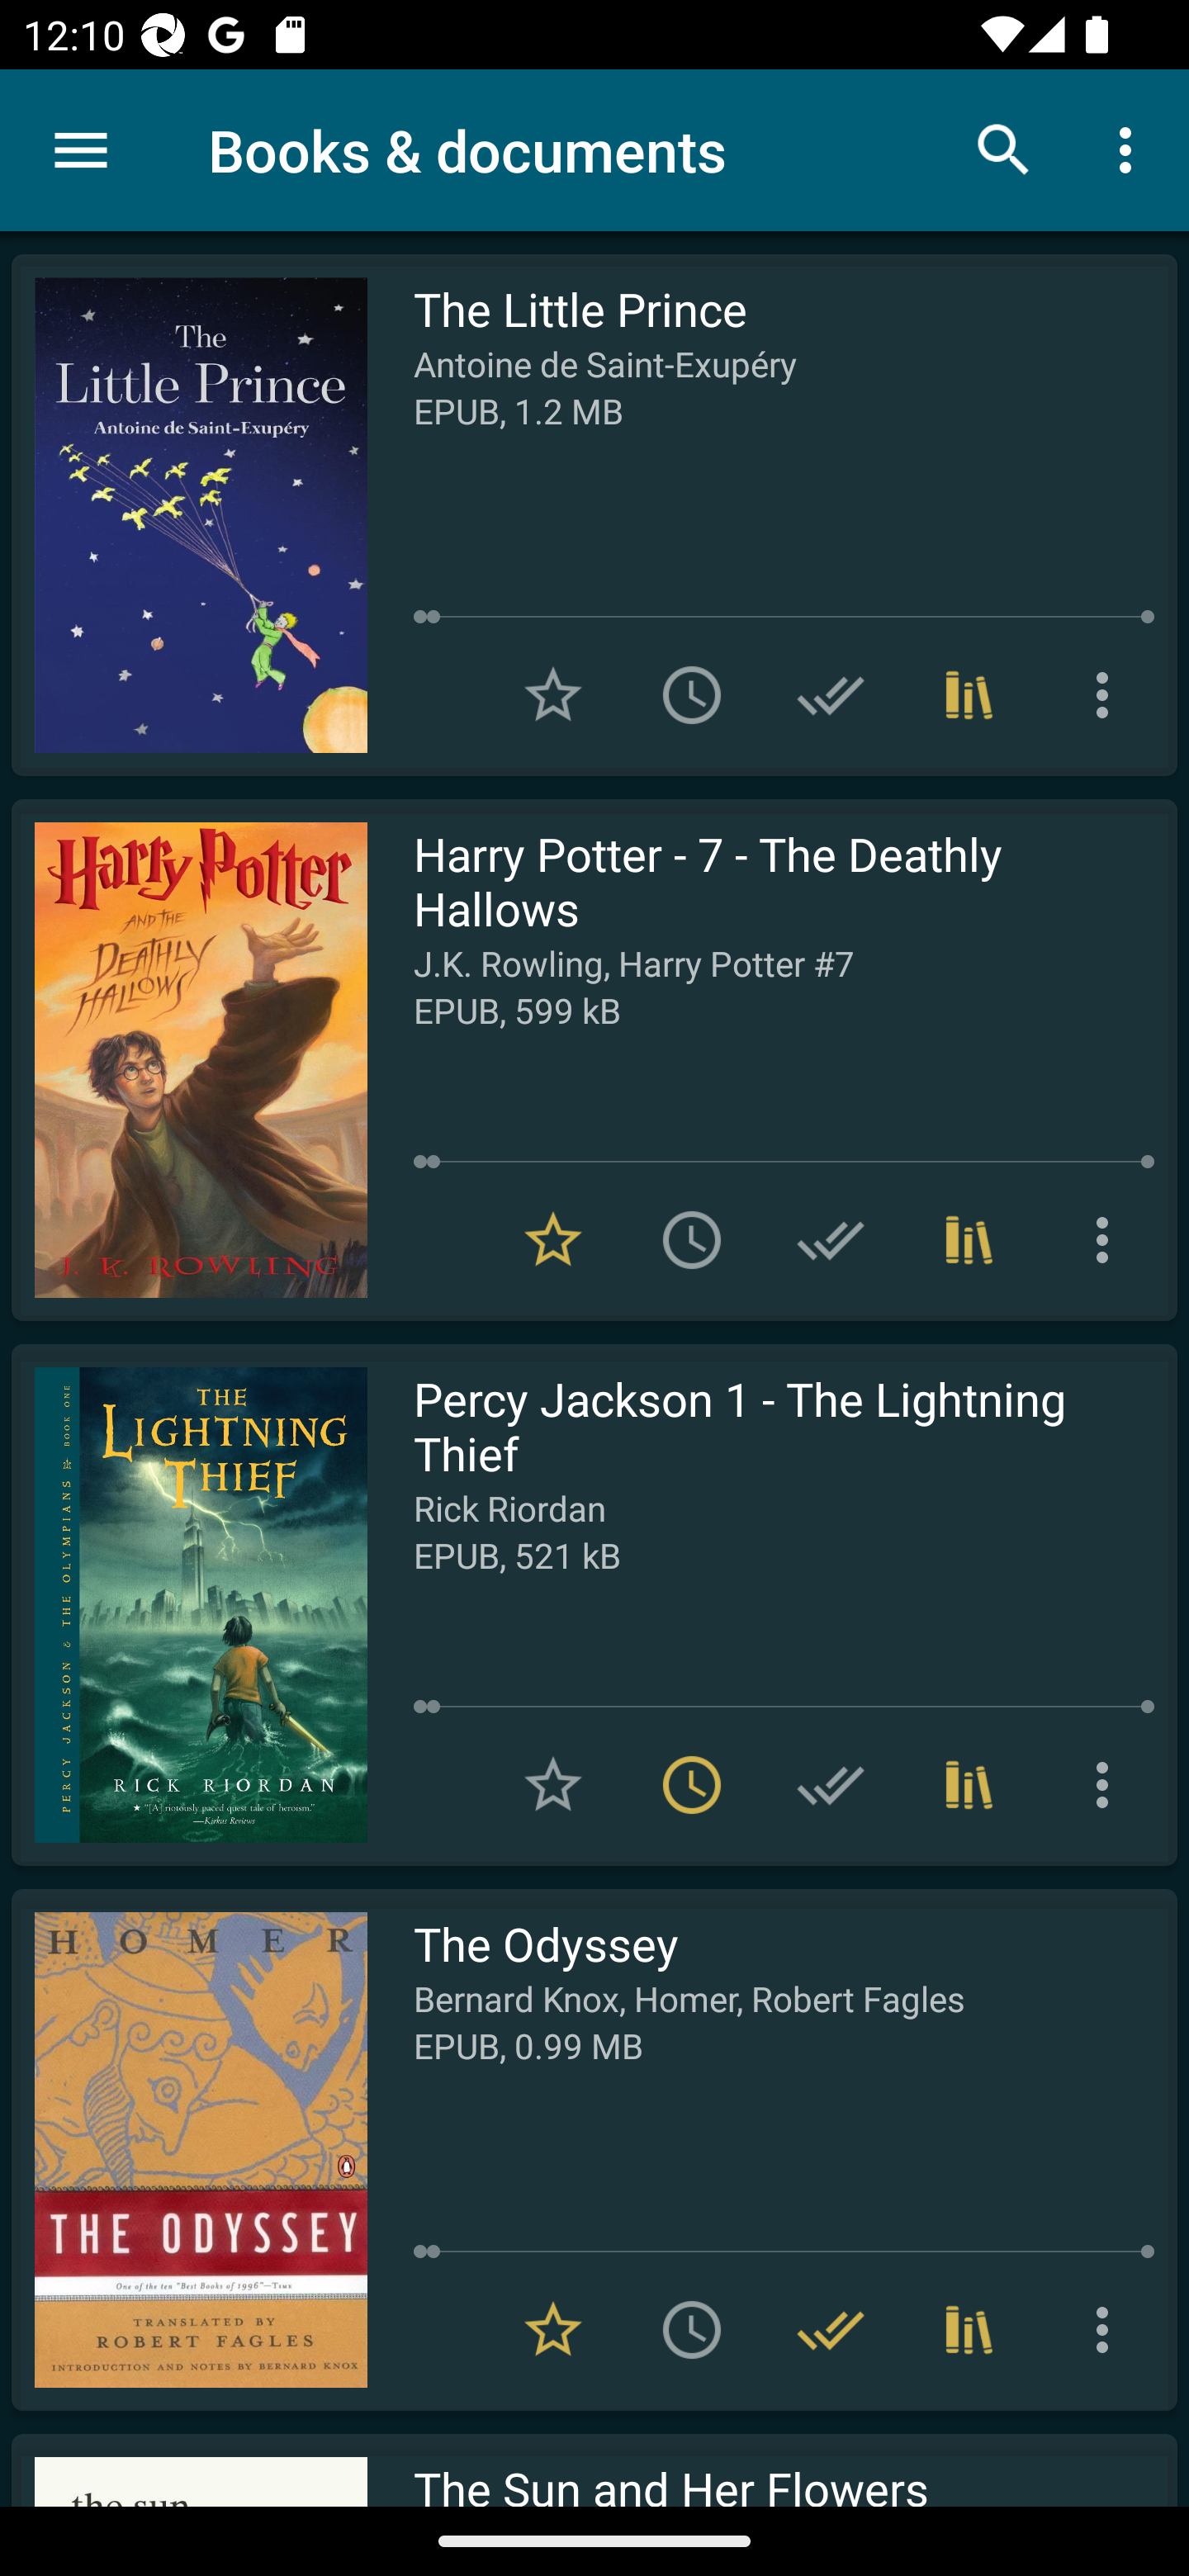 The width and height of the screenshot is (1189, 2576). Describe the element at coordinates (553, 695) in the screenshot. I see `Add to Favorites` at that location.